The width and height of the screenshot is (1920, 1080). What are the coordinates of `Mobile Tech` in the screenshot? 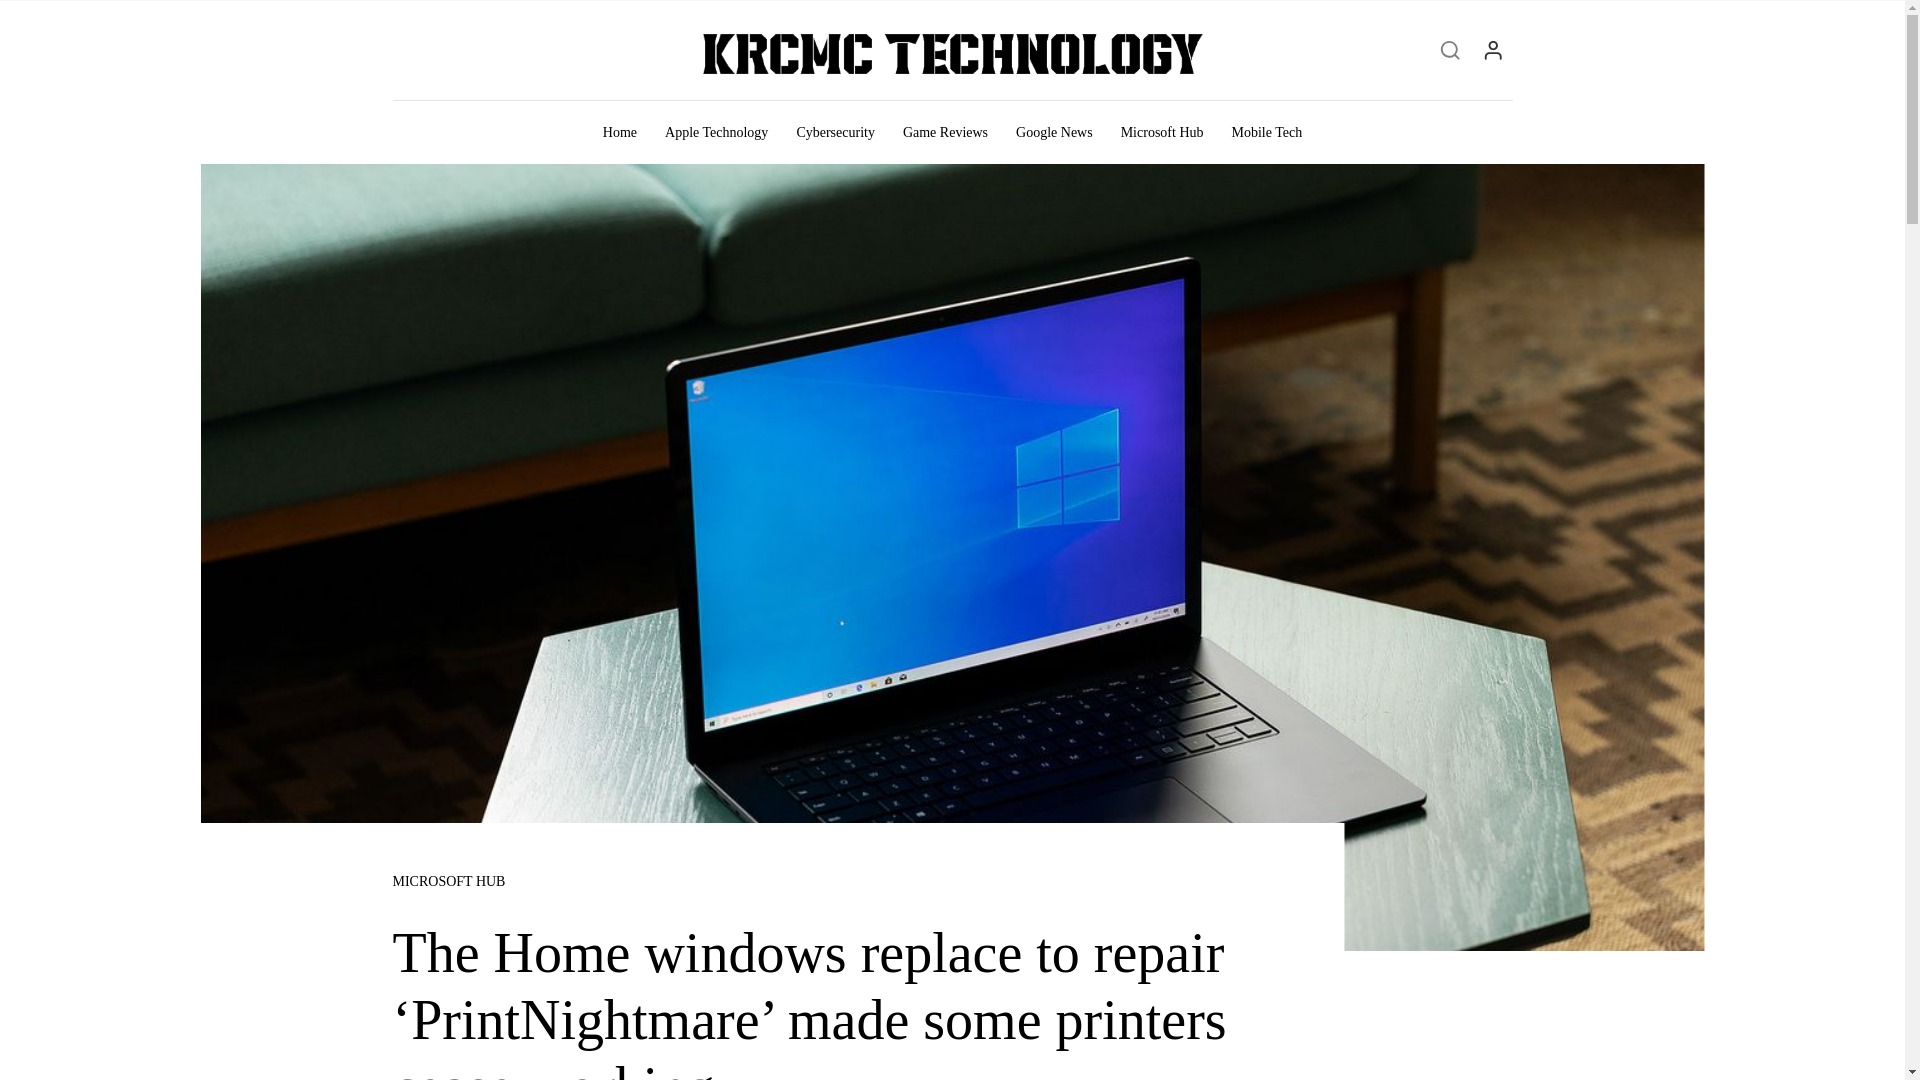 It's located at (1267, 132).